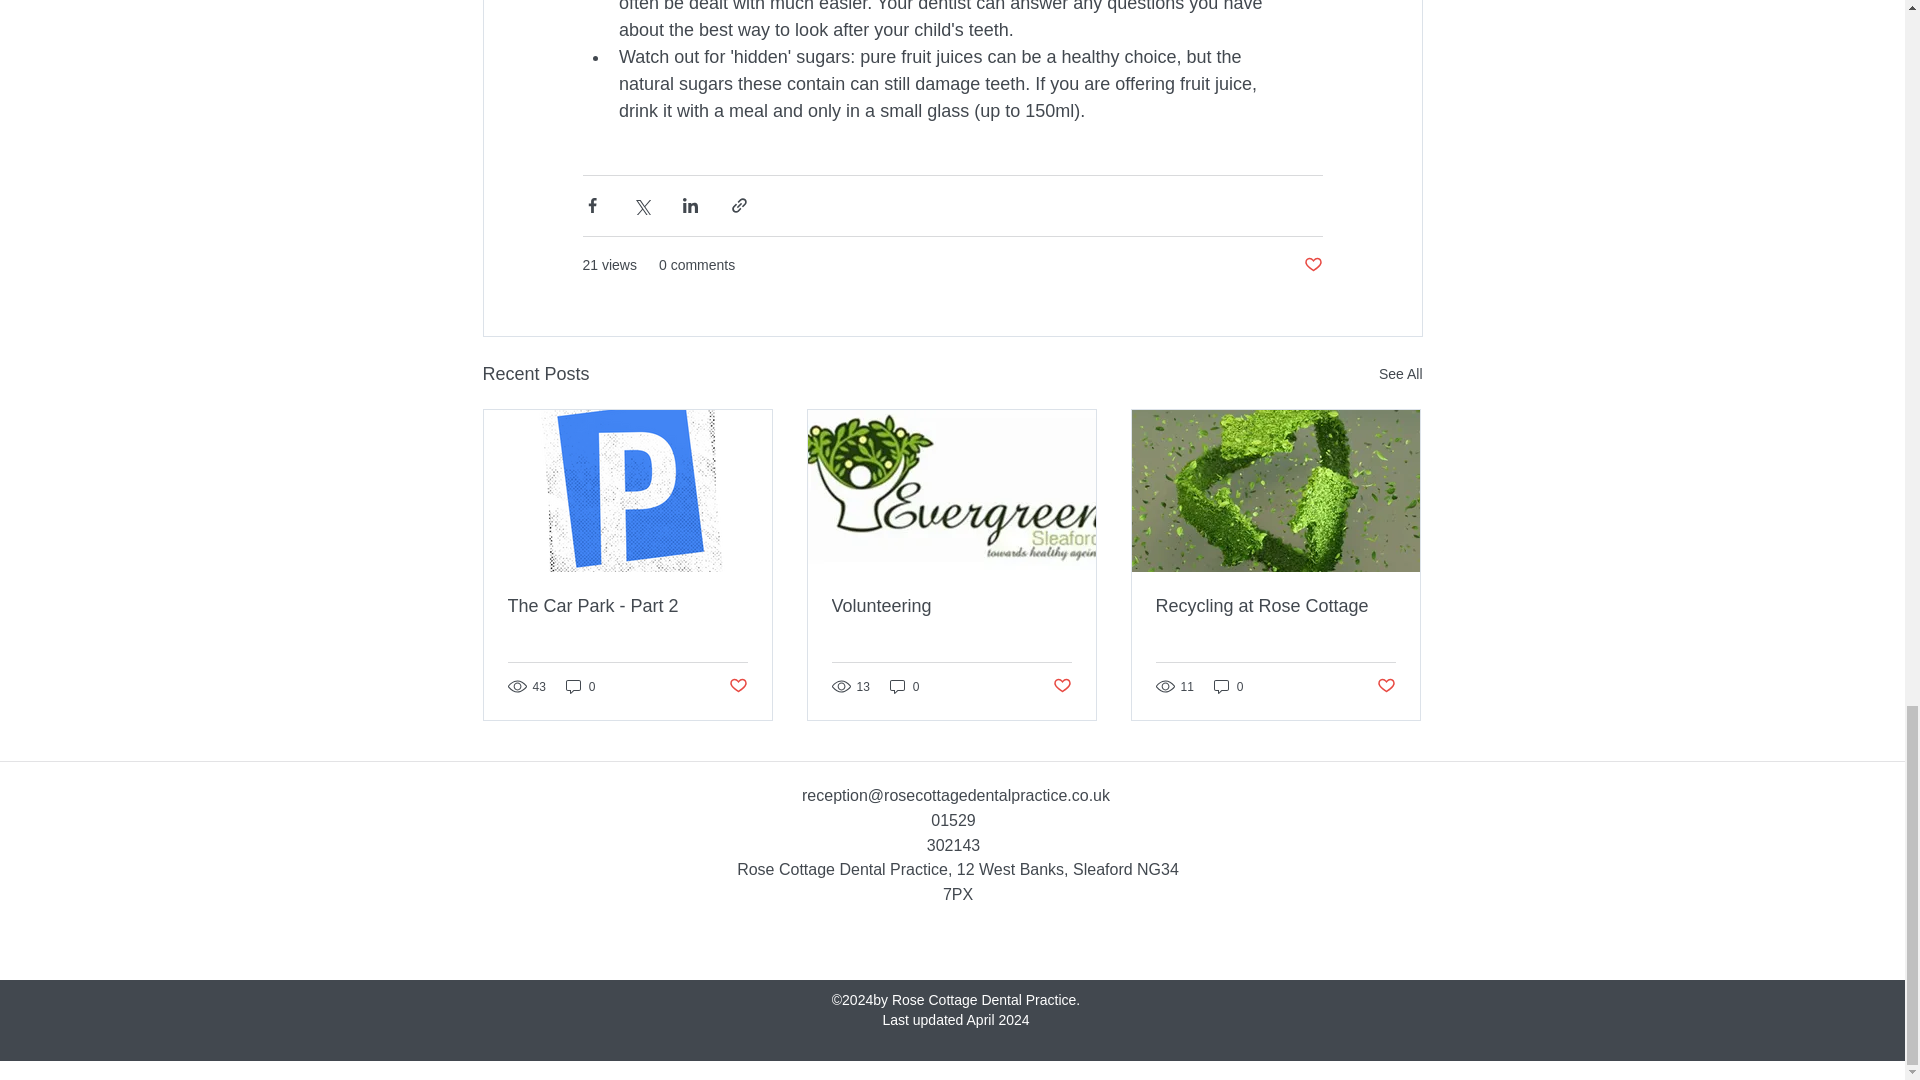  What do you see at coordinates (1386, 686) in the screenshot?
I see `Post not marked as liked` at bounding box center [1386, 686].